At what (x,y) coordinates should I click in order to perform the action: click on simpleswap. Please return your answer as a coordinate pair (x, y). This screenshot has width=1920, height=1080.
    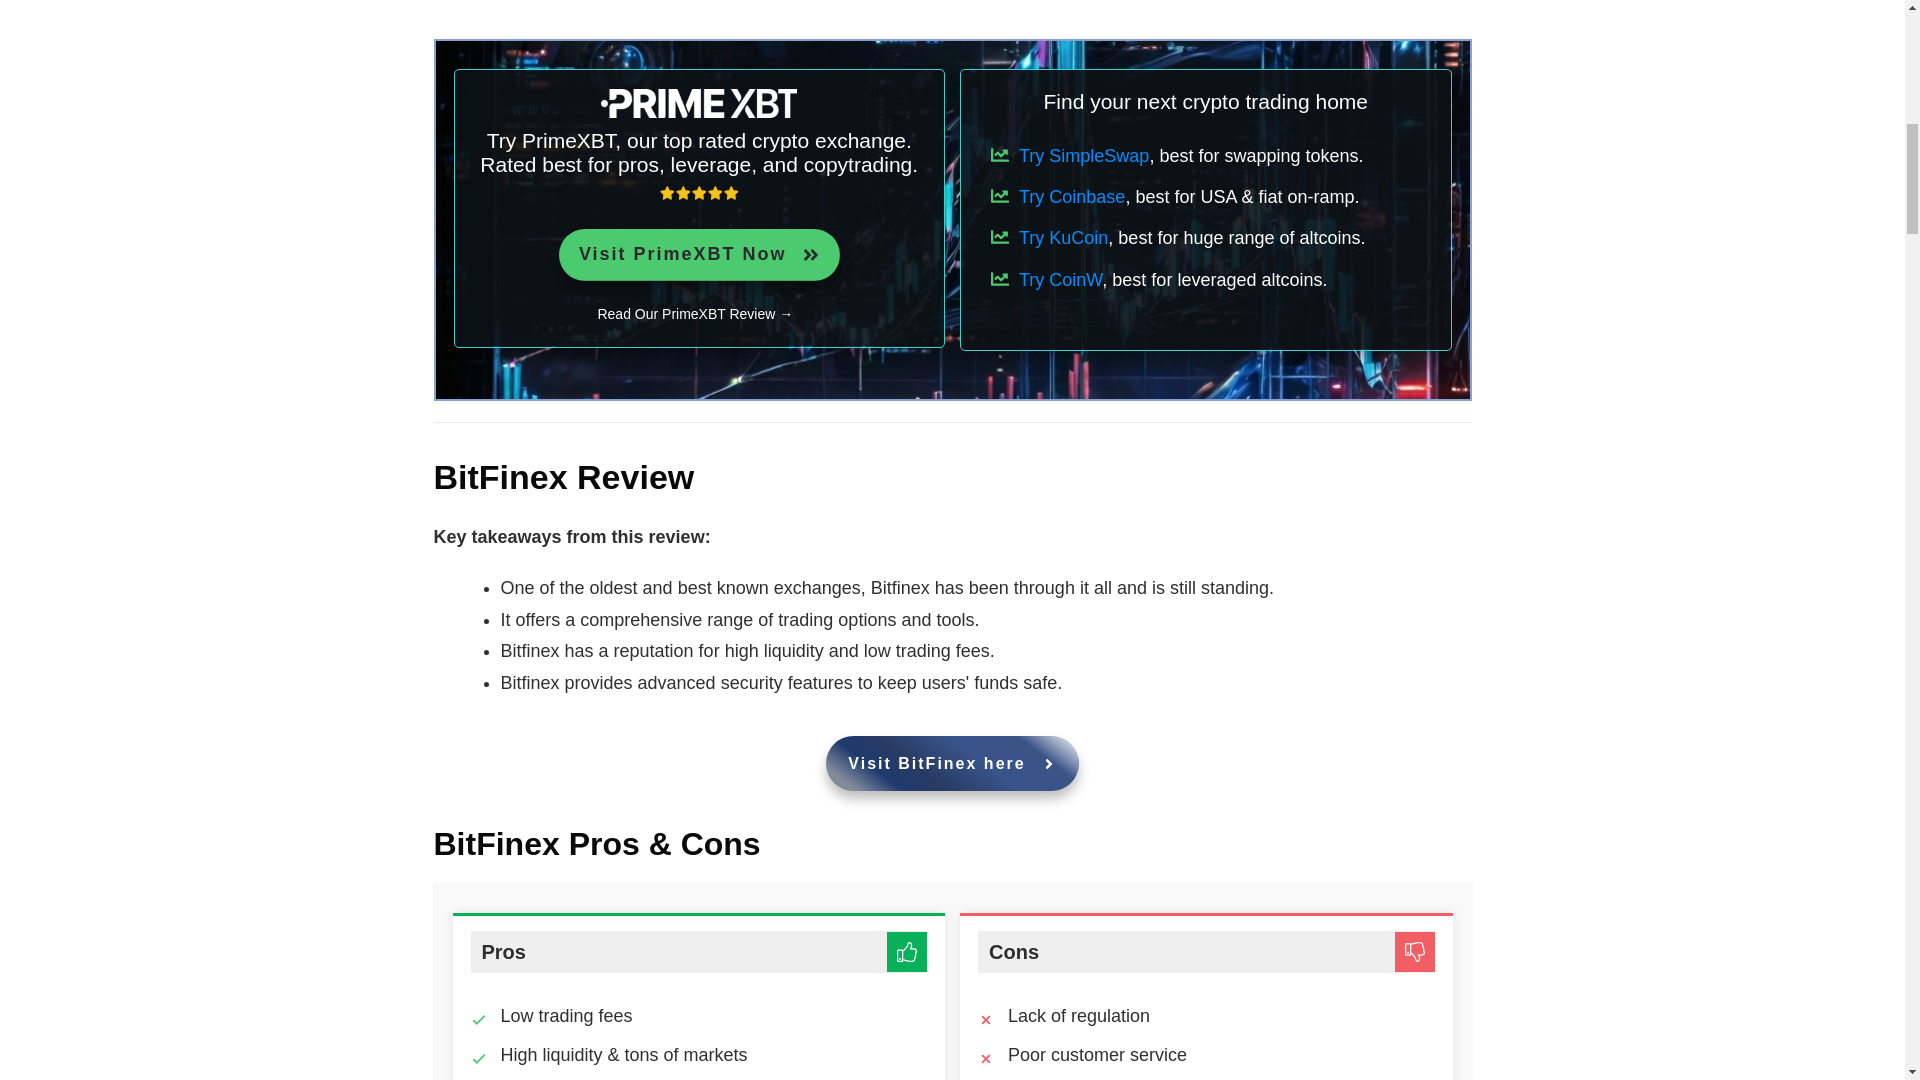
    Looking at the image, I should click on (1084, 156).